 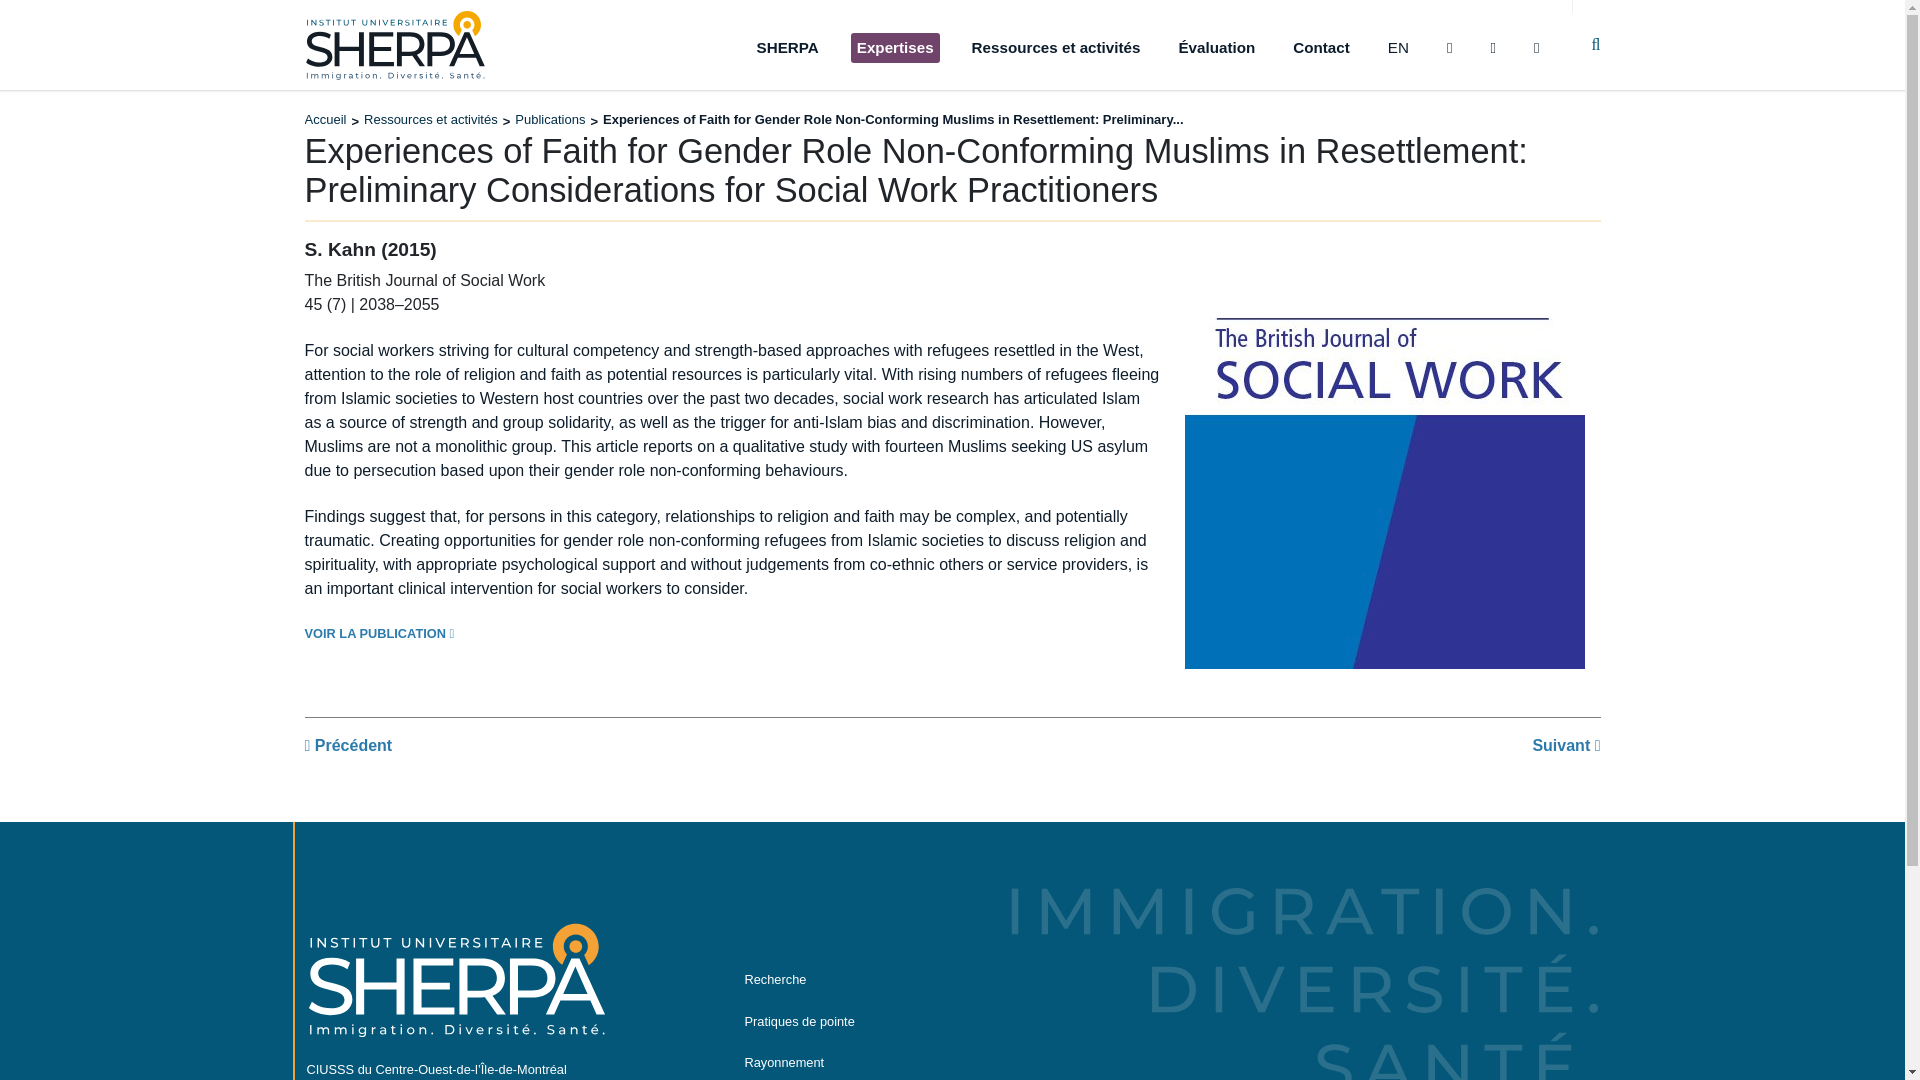 What do you see at coordinates (324, 120) in the screenshot?
I see `Accueil` at bounding box center [324, 120].